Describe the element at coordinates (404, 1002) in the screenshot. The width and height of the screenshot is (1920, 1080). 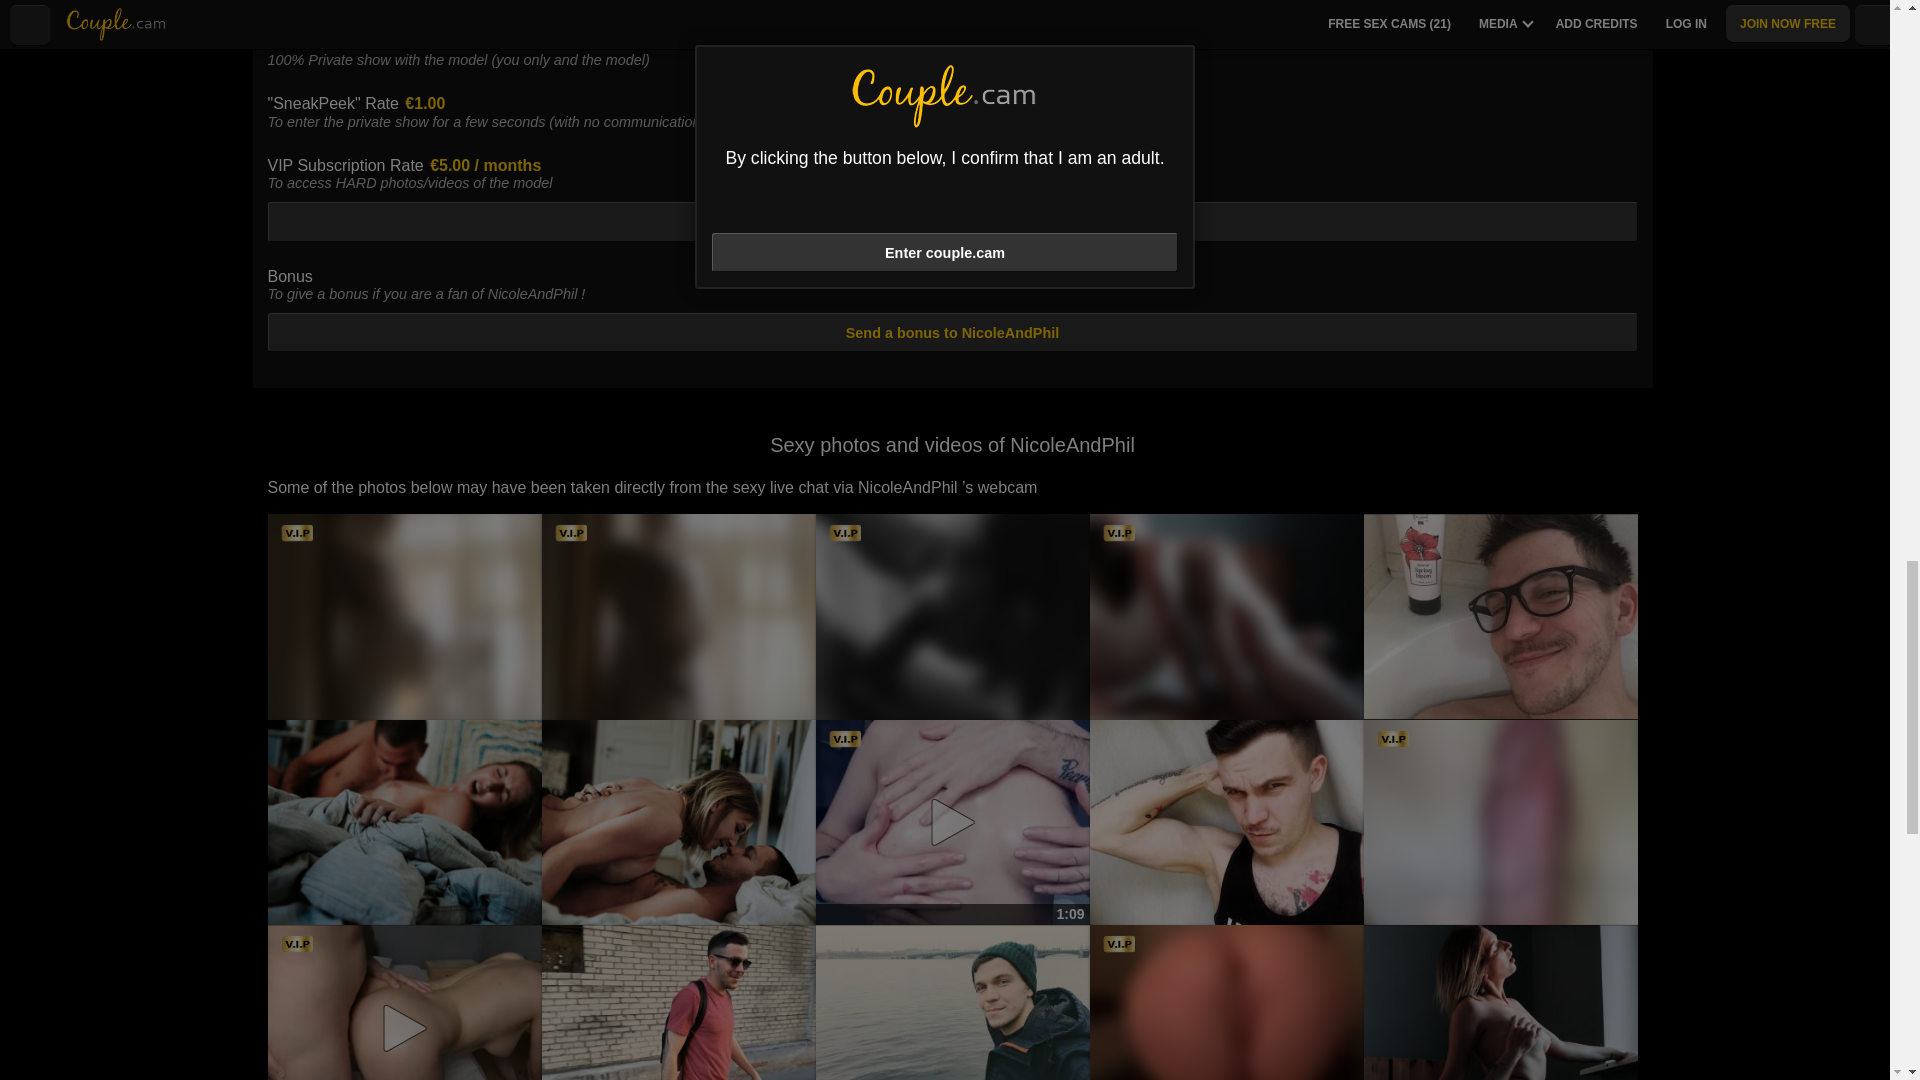
I see `1:10` at that location.